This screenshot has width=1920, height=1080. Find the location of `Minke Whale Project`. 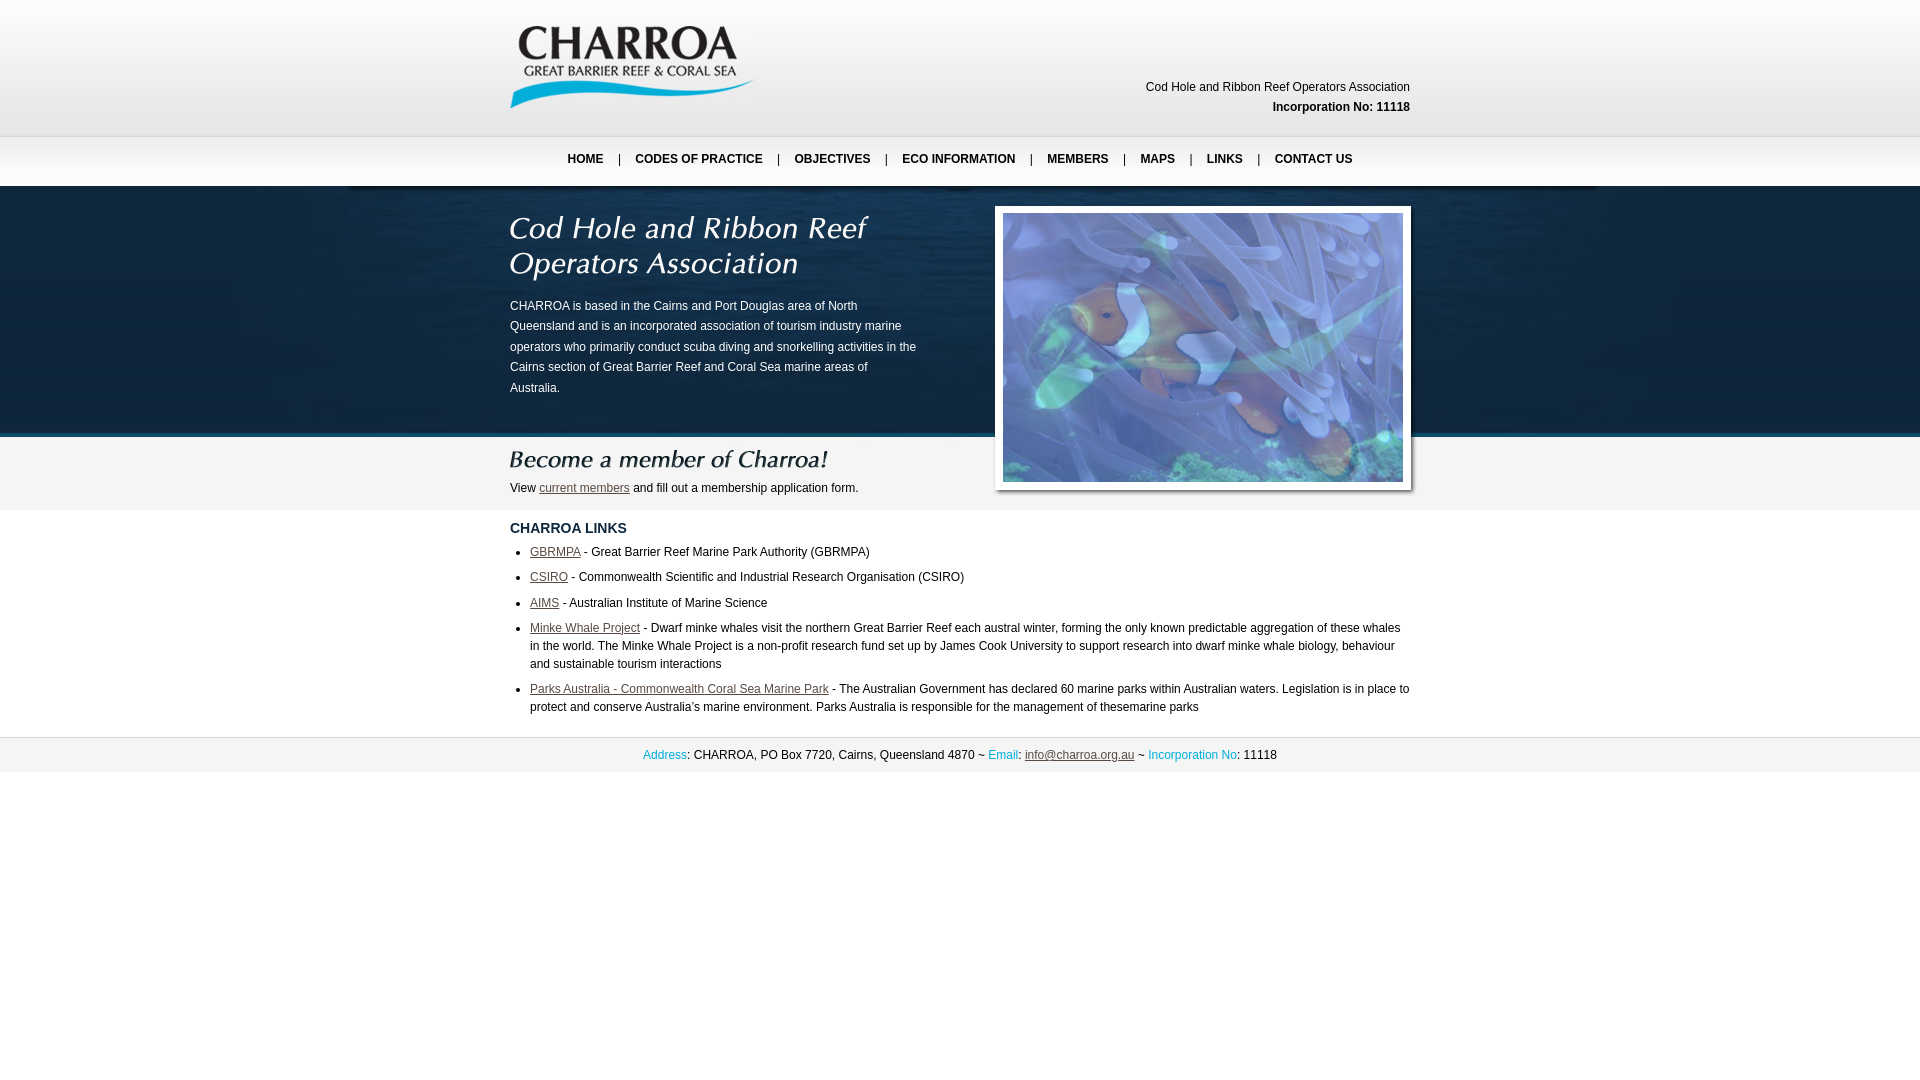

Minke Whale Project is located at coordinates (585, 628).